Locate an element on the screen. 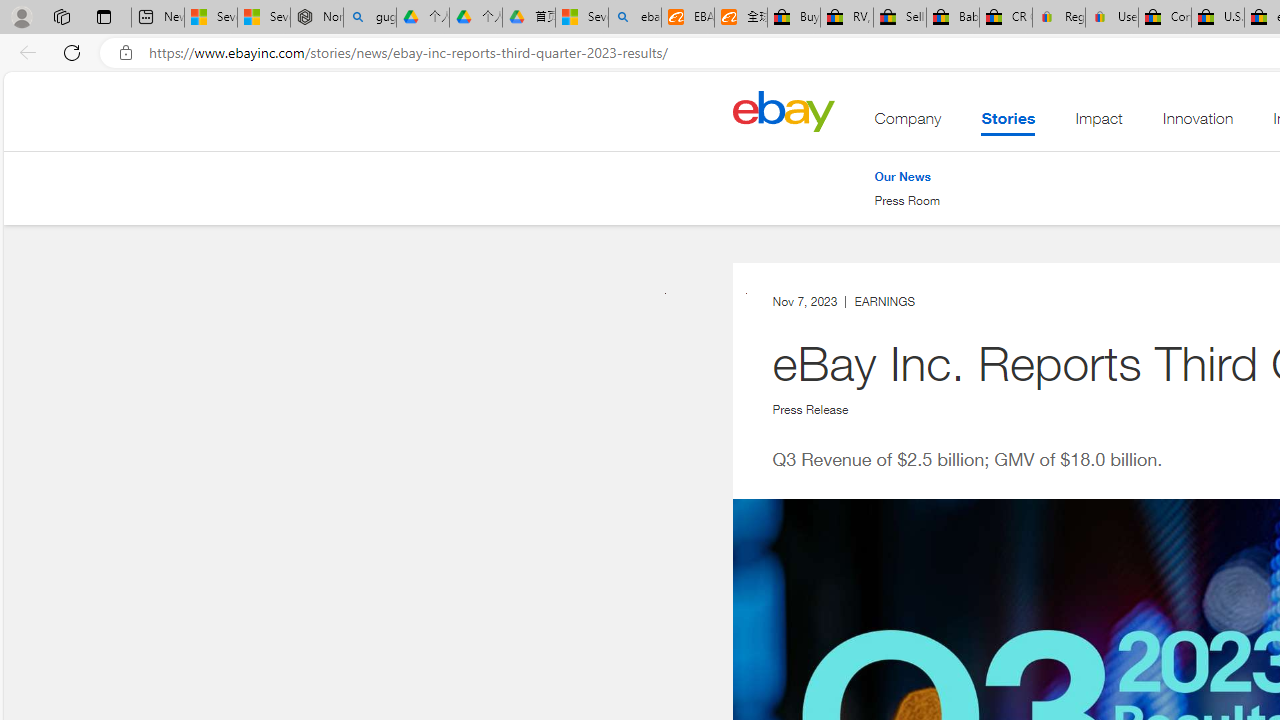  User Privacy Notice | eBay is located at coordinates (1111, 18).